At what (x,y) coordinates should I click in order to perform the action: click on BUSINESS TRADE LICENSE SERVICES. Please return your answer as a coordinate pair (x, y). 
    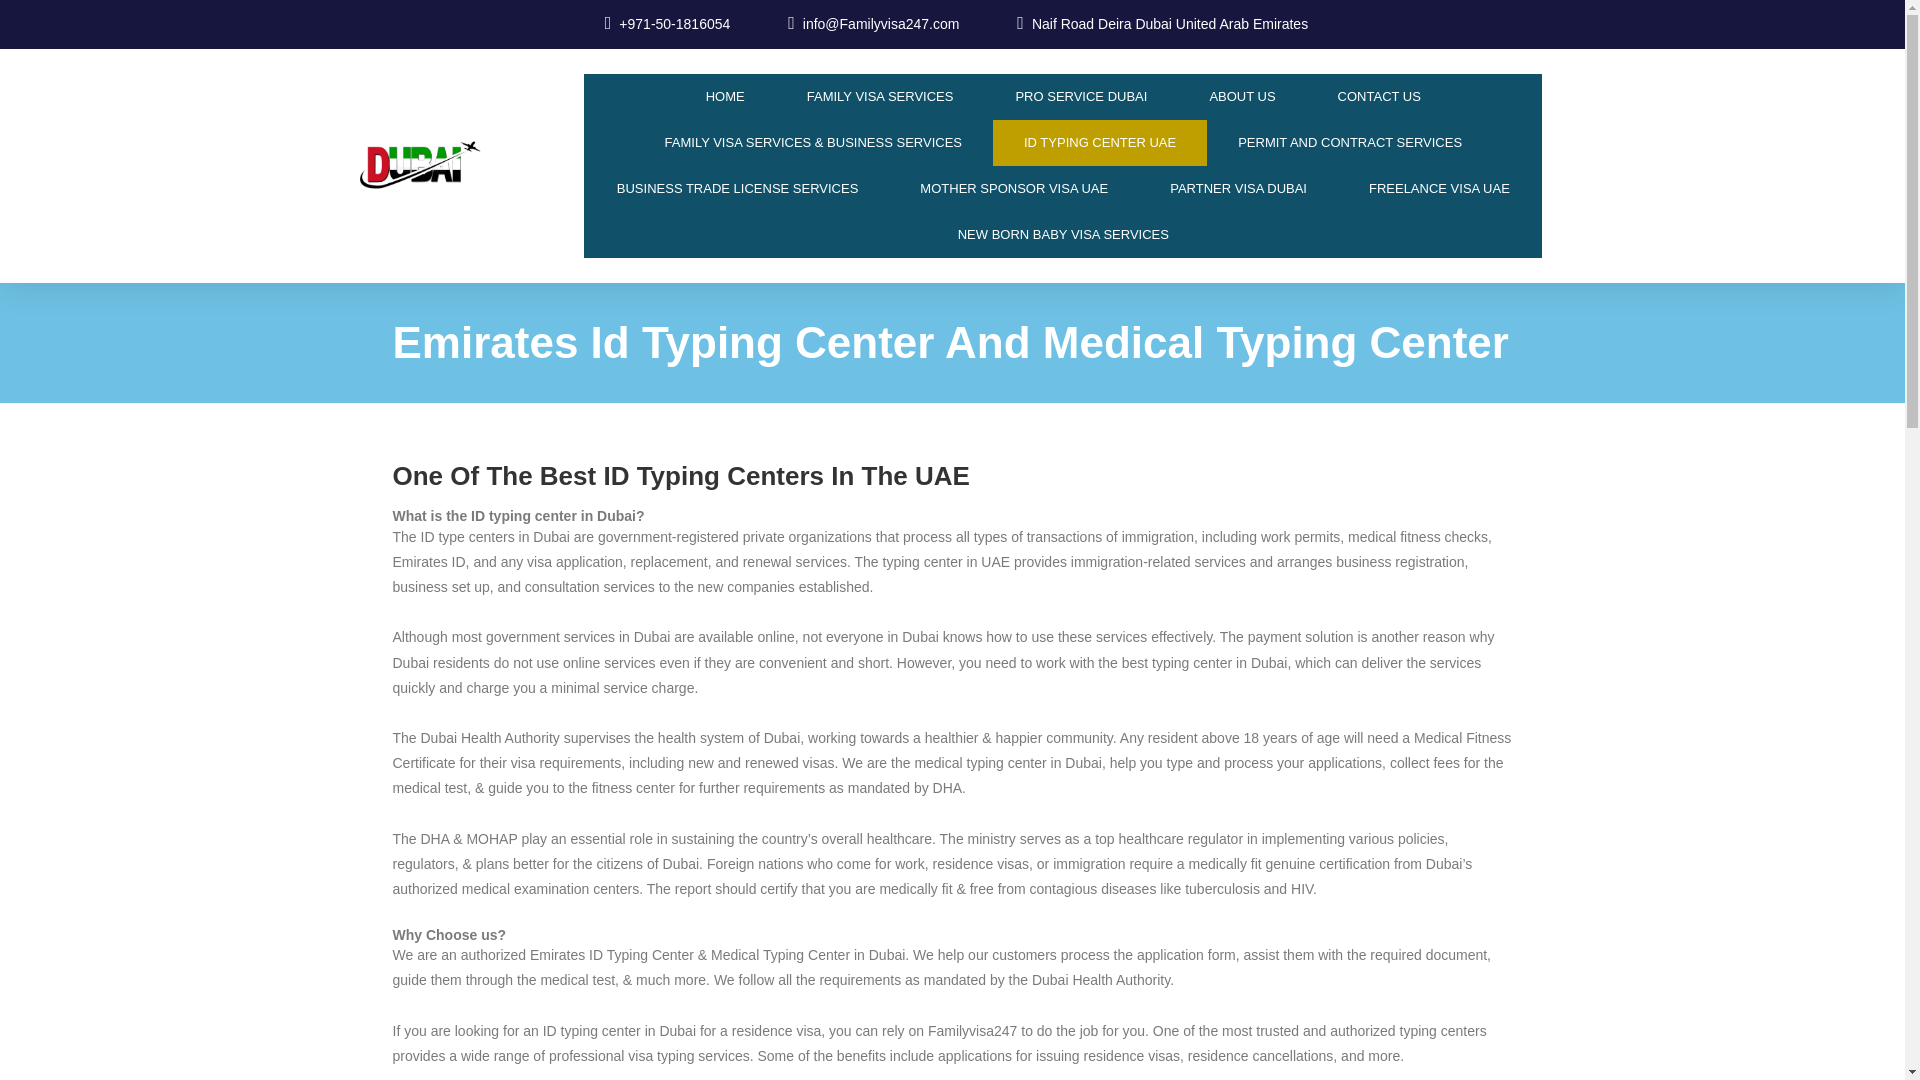
    Looking at the image, I should click on (738, 188).